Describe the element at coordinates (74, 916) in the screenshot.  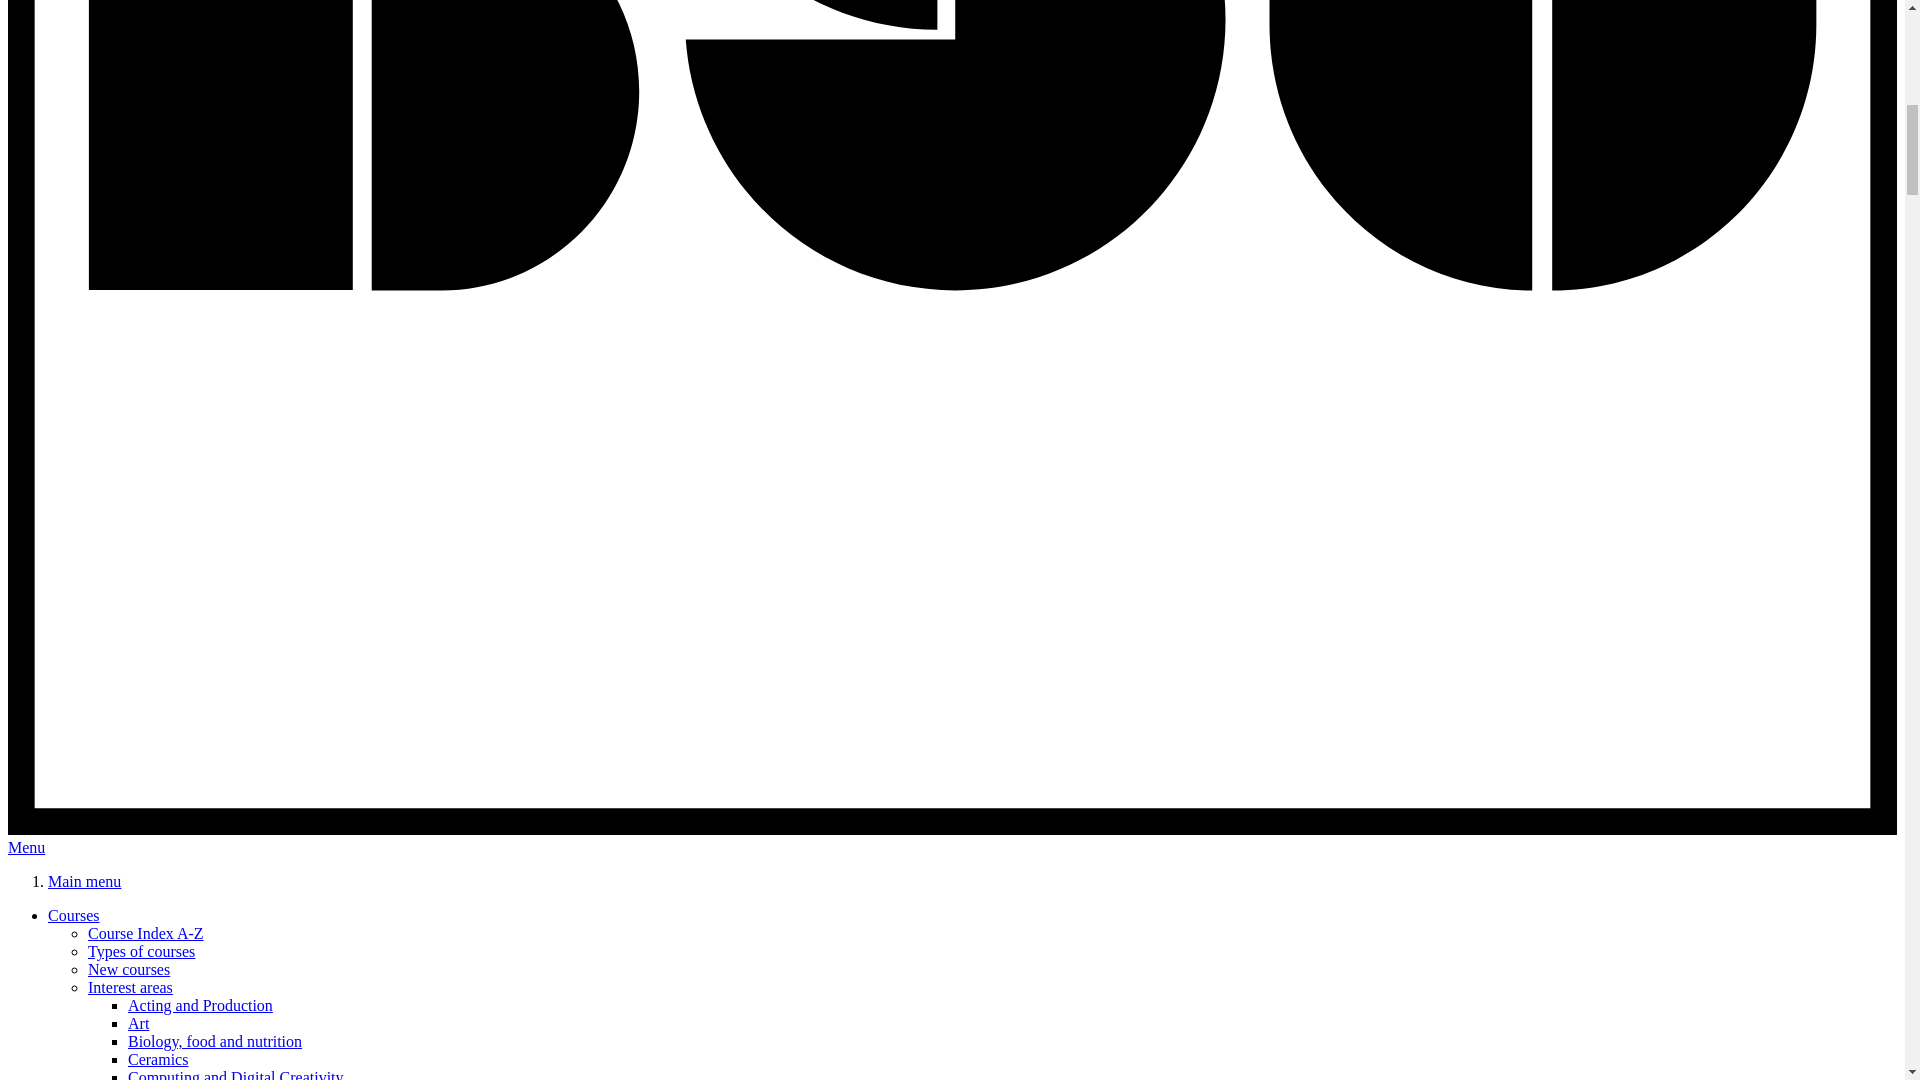
I see `Courses` at that location.